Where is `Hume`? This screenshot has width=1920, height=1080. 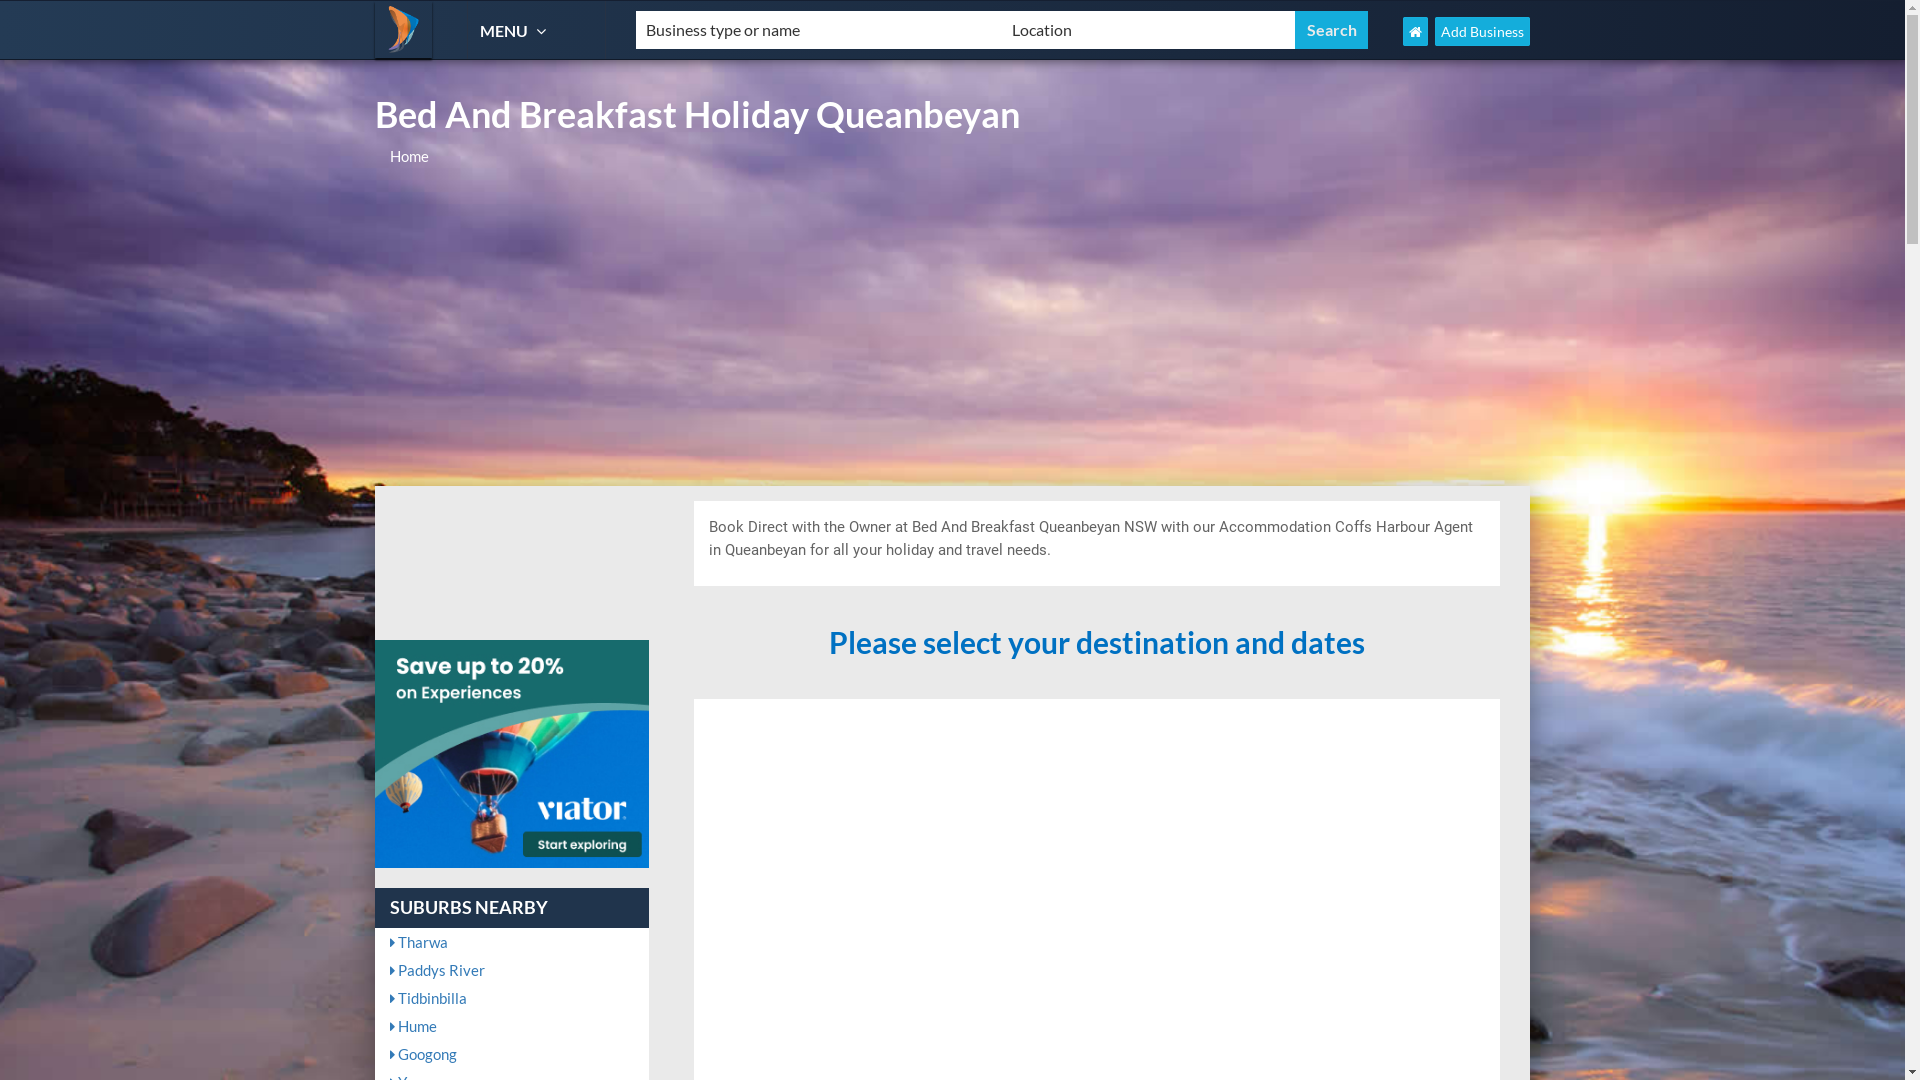
Hume is located at coordinates (512, 1026).